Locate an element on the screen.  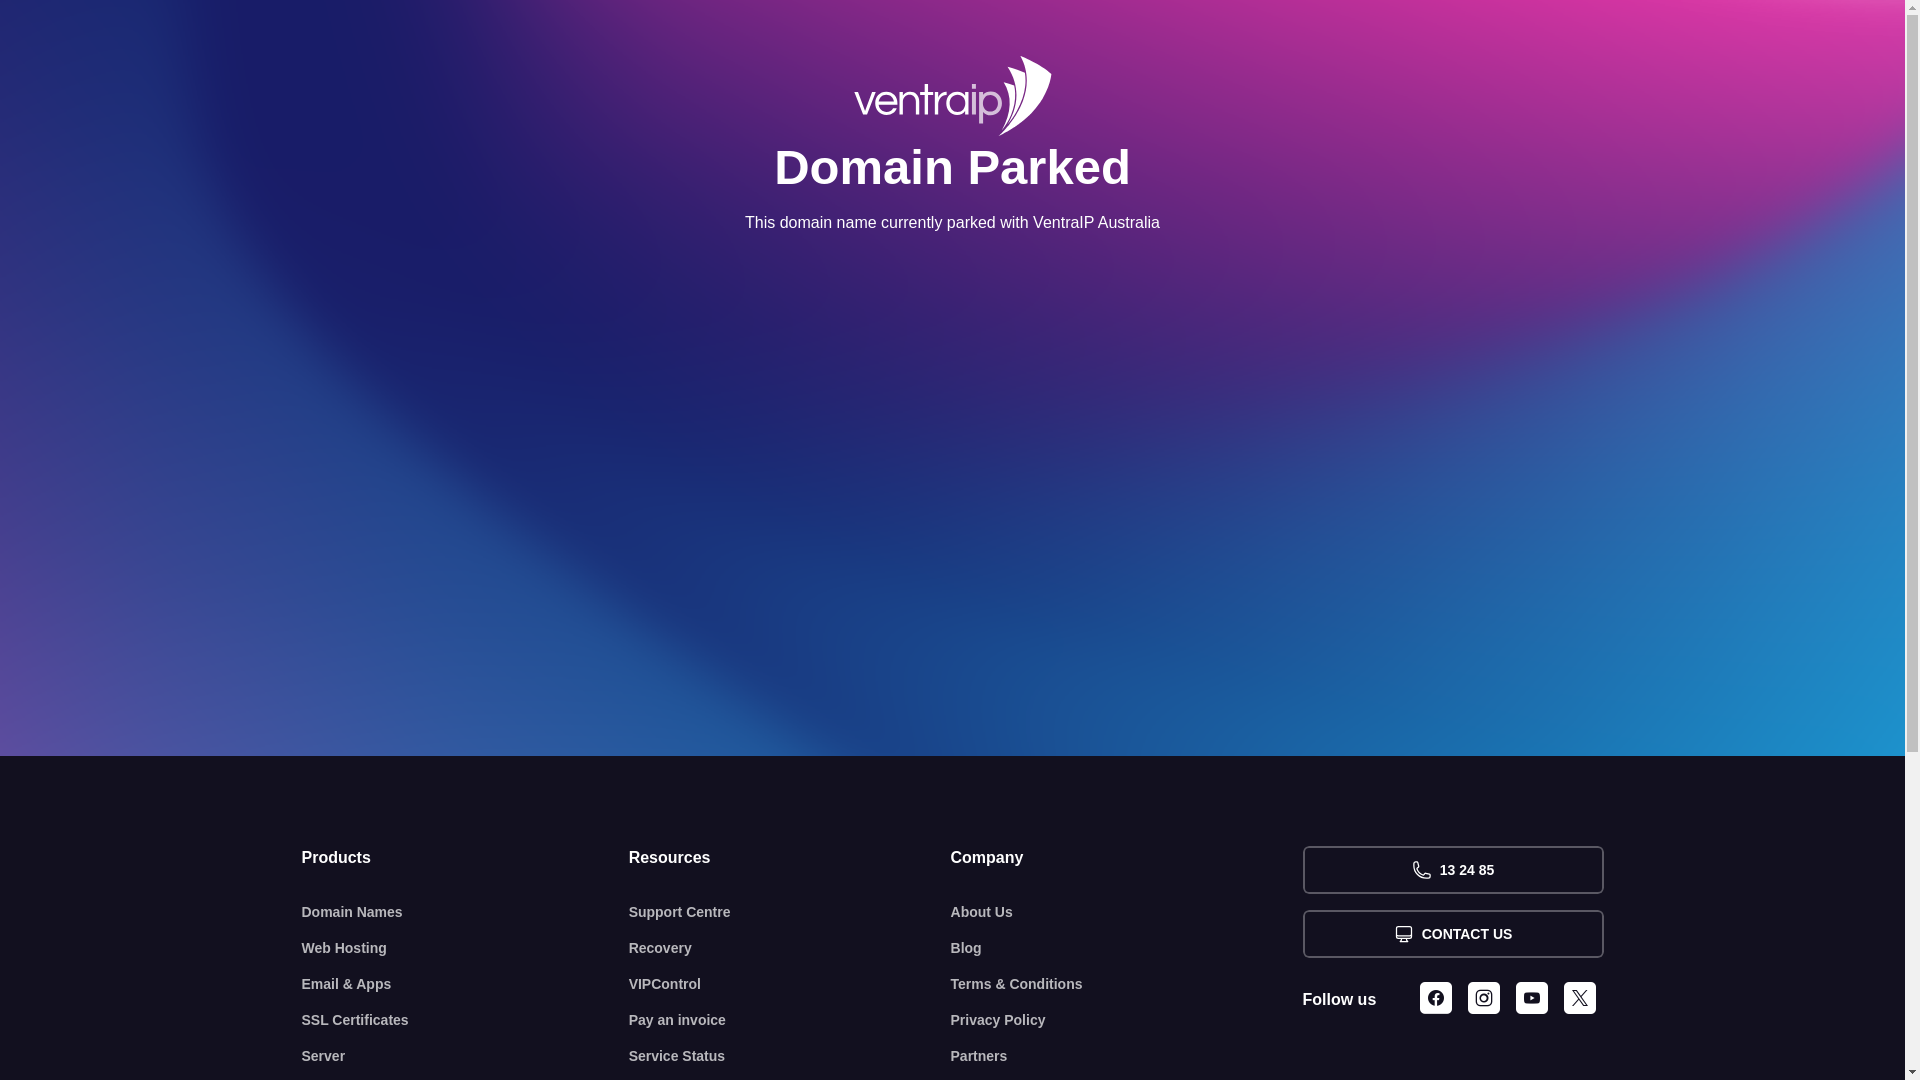
Server is located at coordinates (466, 1056).